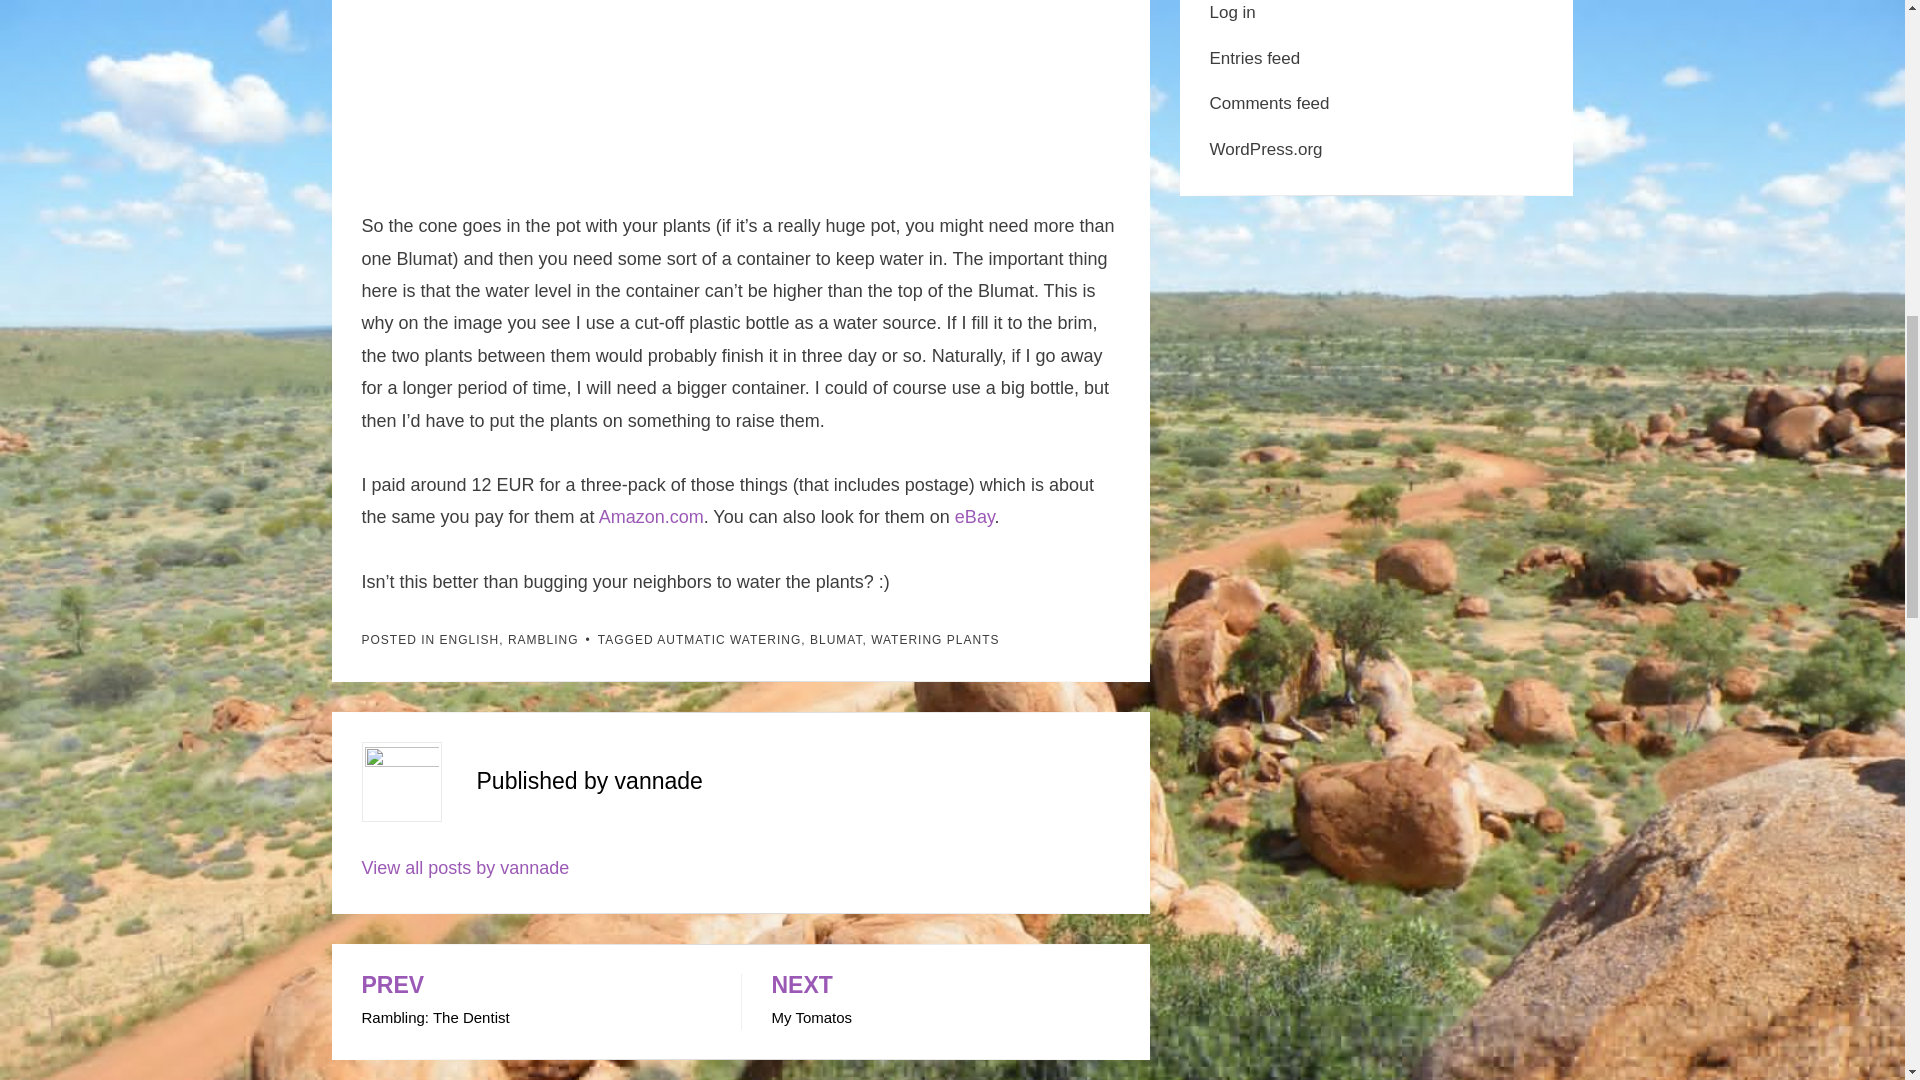 The width and height of the screenshot is (1920, 1080). Describe the element at coordinates (466, 868) in the screenshot. I see `View all posts by vannade` at that location.